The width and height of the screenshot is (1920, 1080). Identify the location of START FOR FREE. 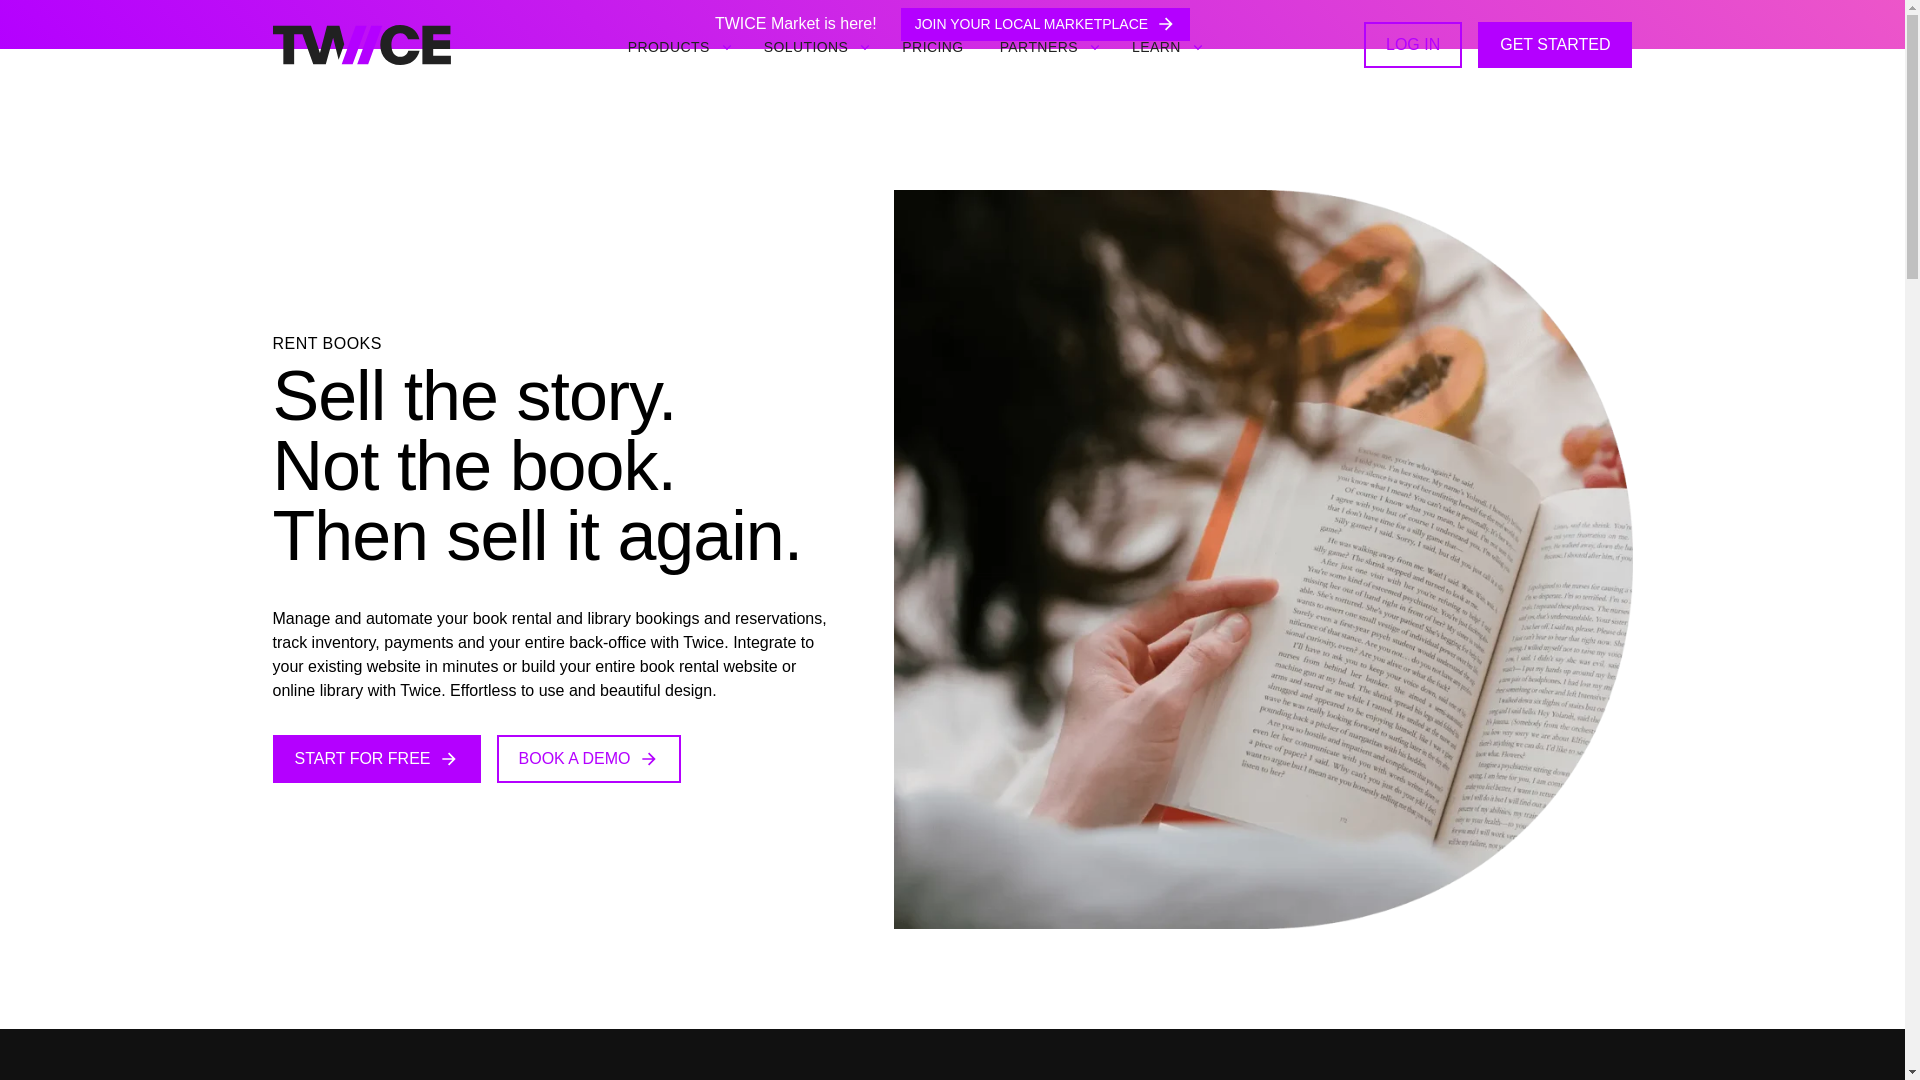
(376, 759).